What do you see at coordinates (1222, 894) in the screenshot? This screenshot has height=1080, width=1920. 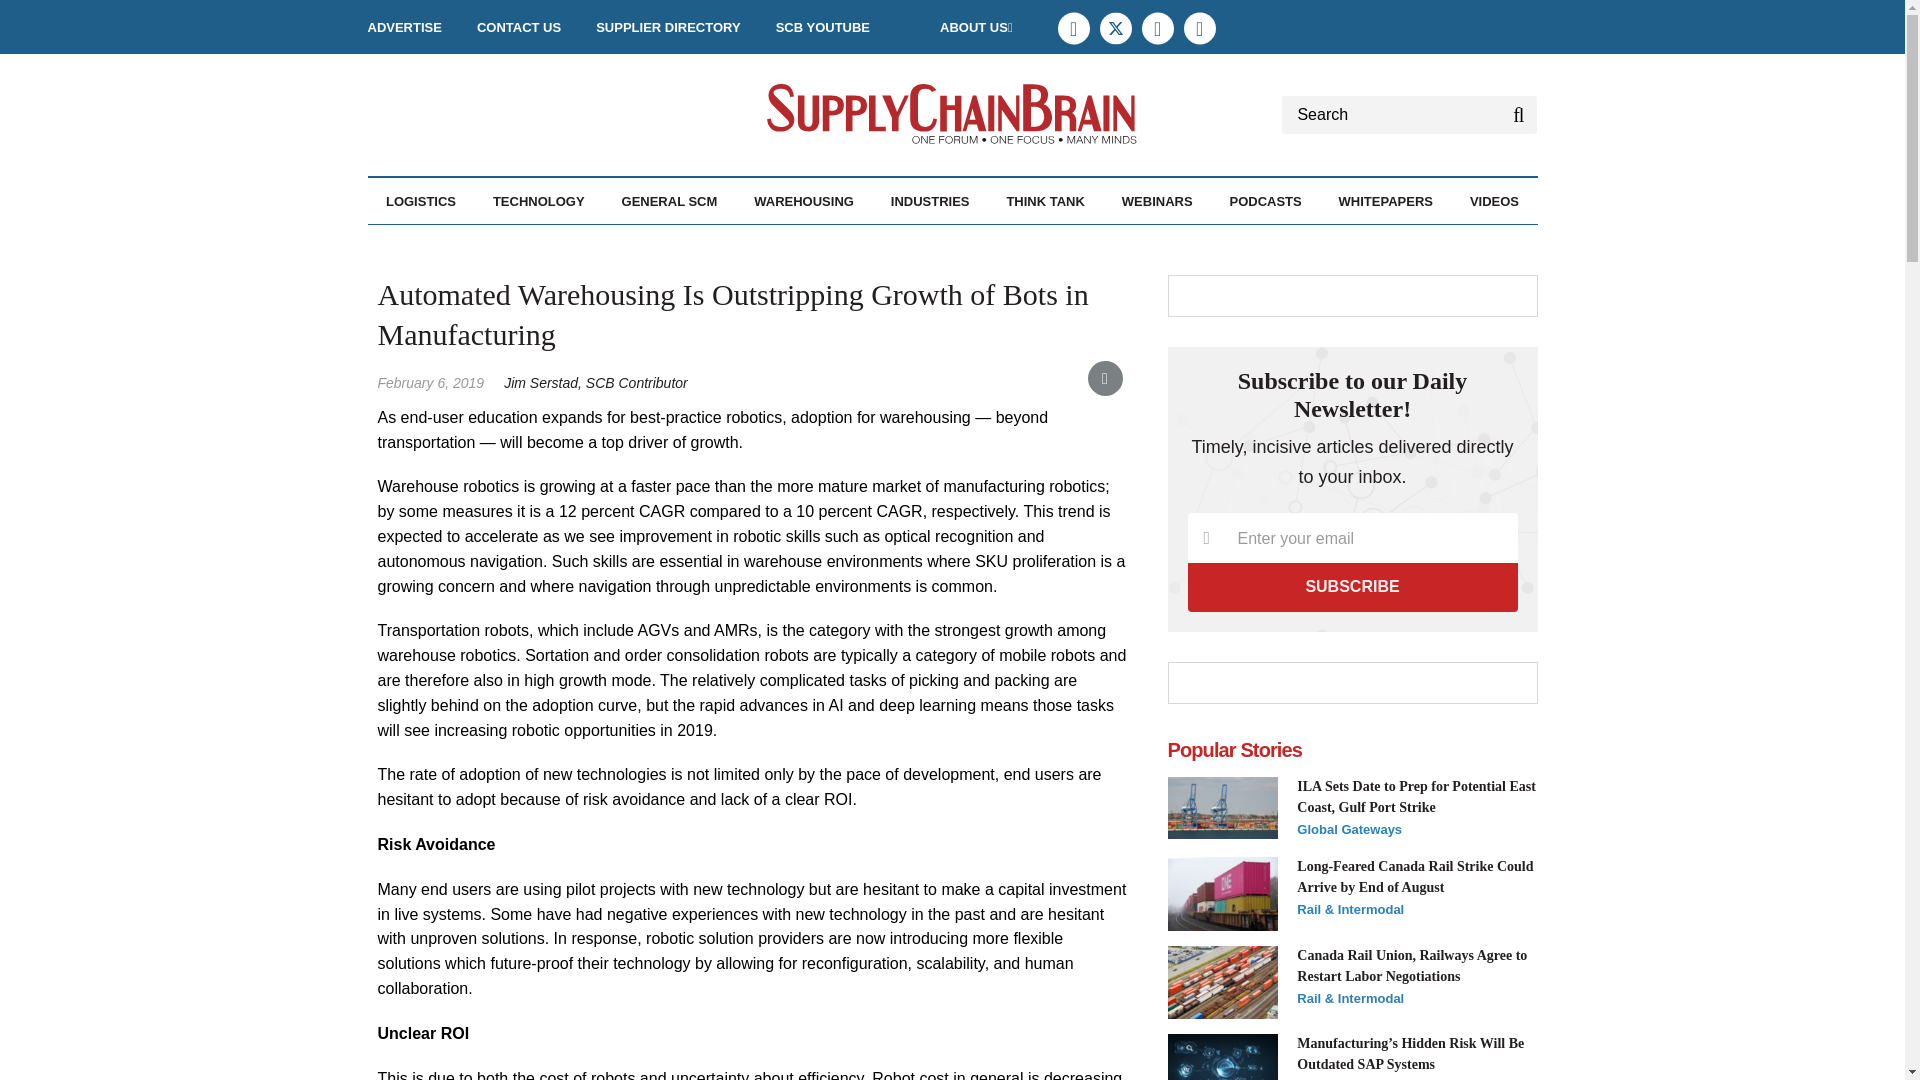 I see `canada-rail-freight-iStock-2148148226.jpg` at bounding box center [1222, 894].